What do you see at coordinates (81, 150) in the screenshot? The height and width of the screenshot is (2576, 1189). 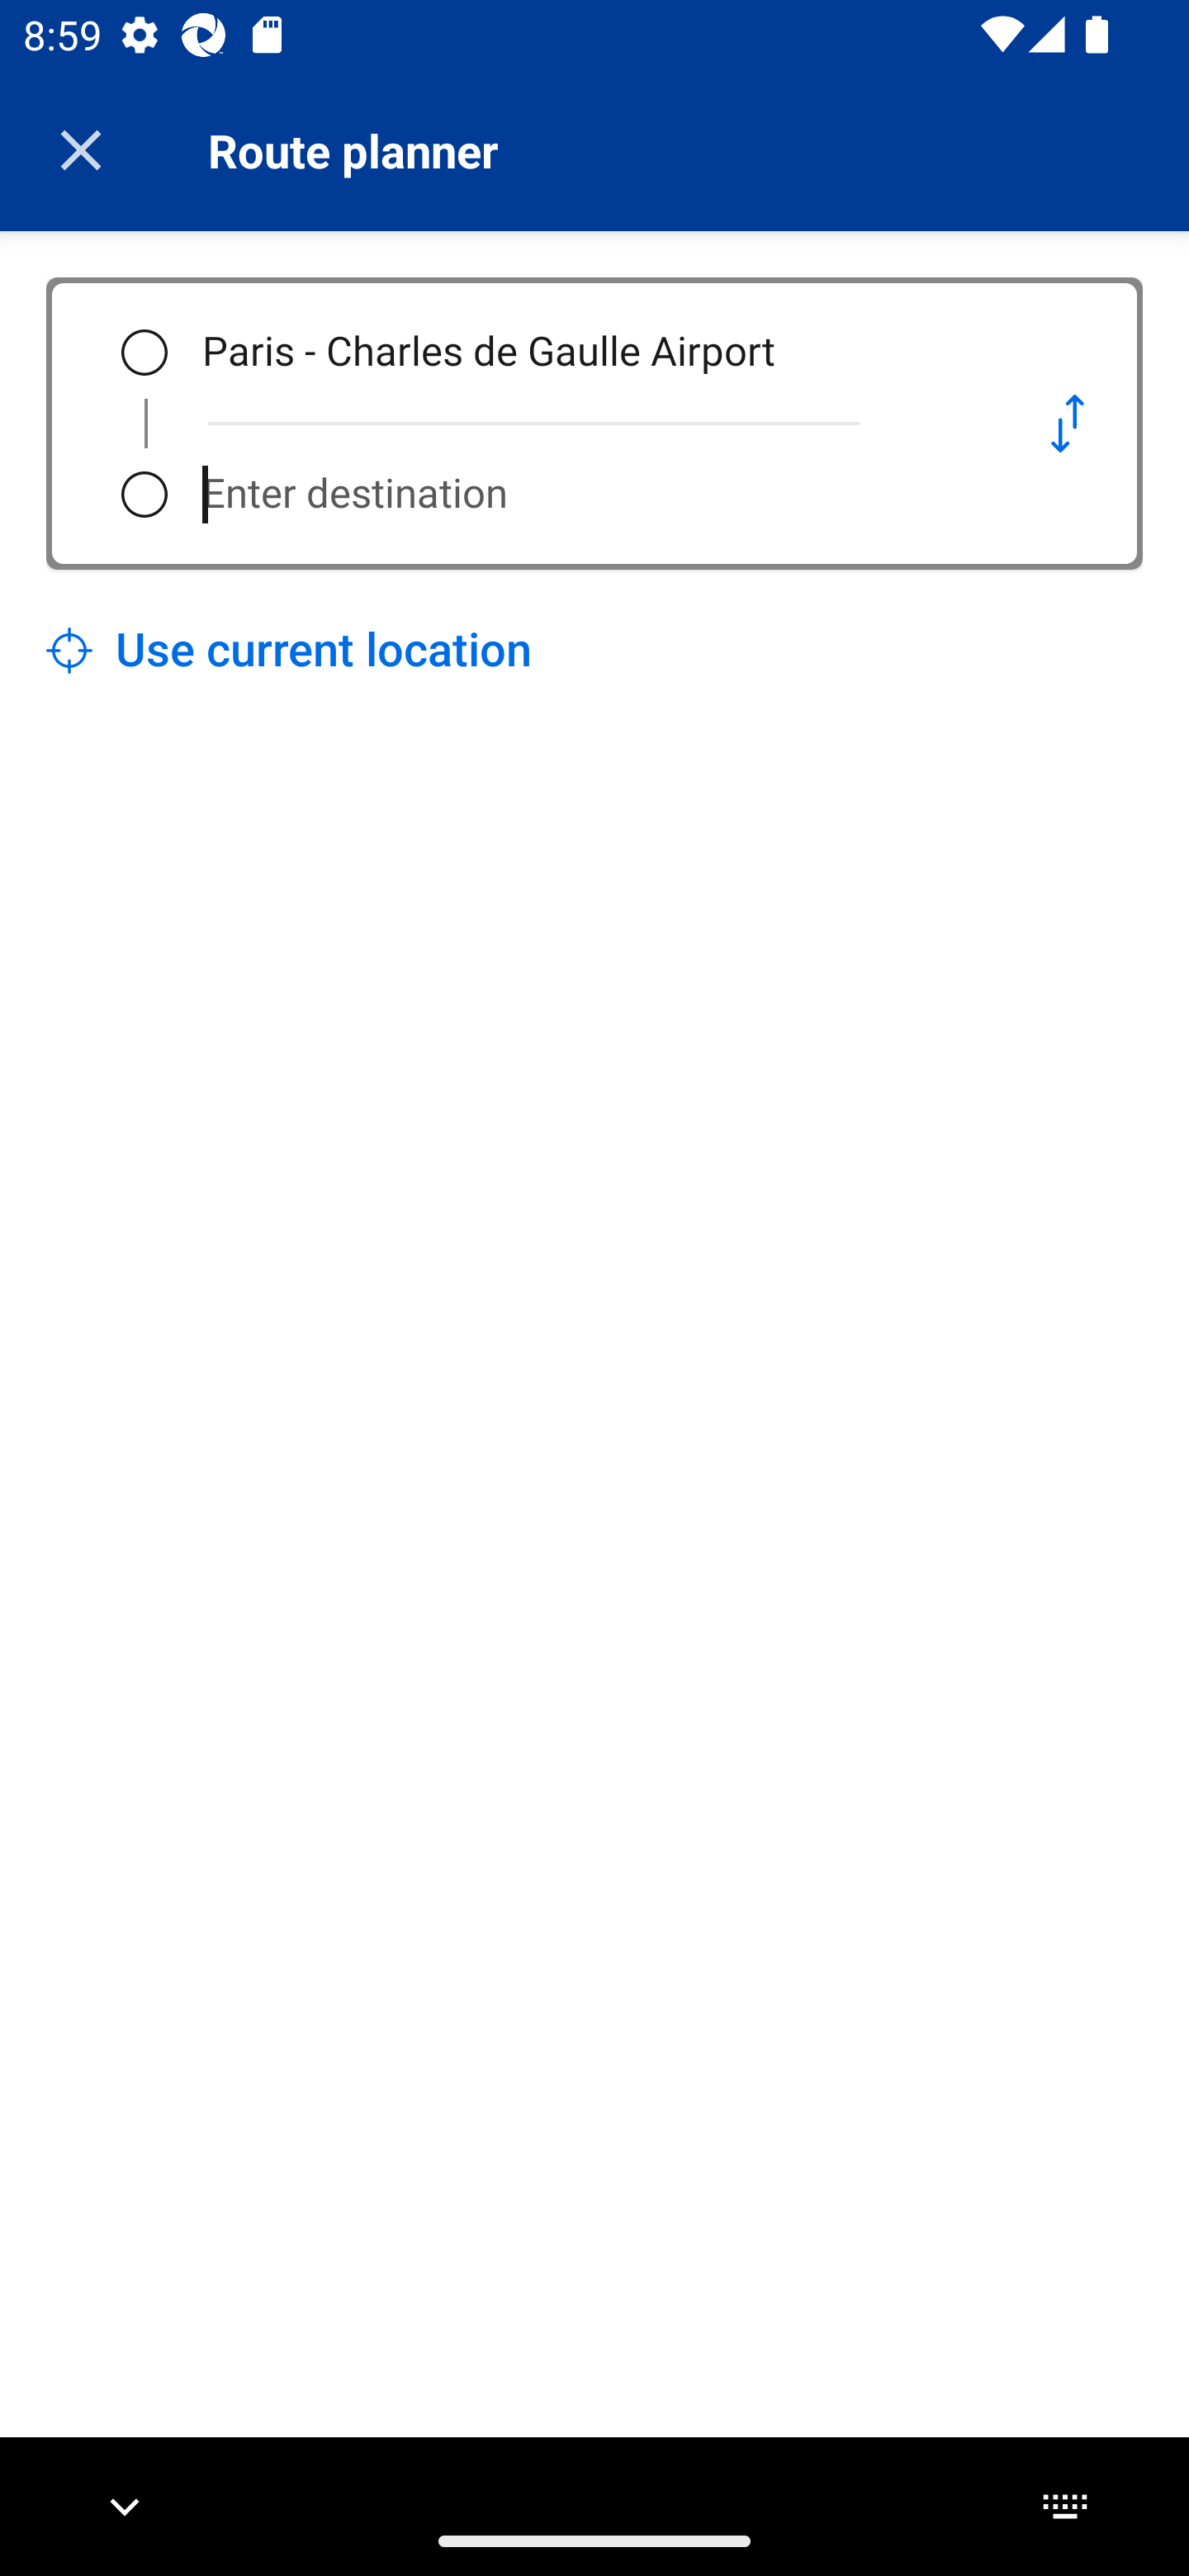 I see `Close` at bounding box center [81, 150].